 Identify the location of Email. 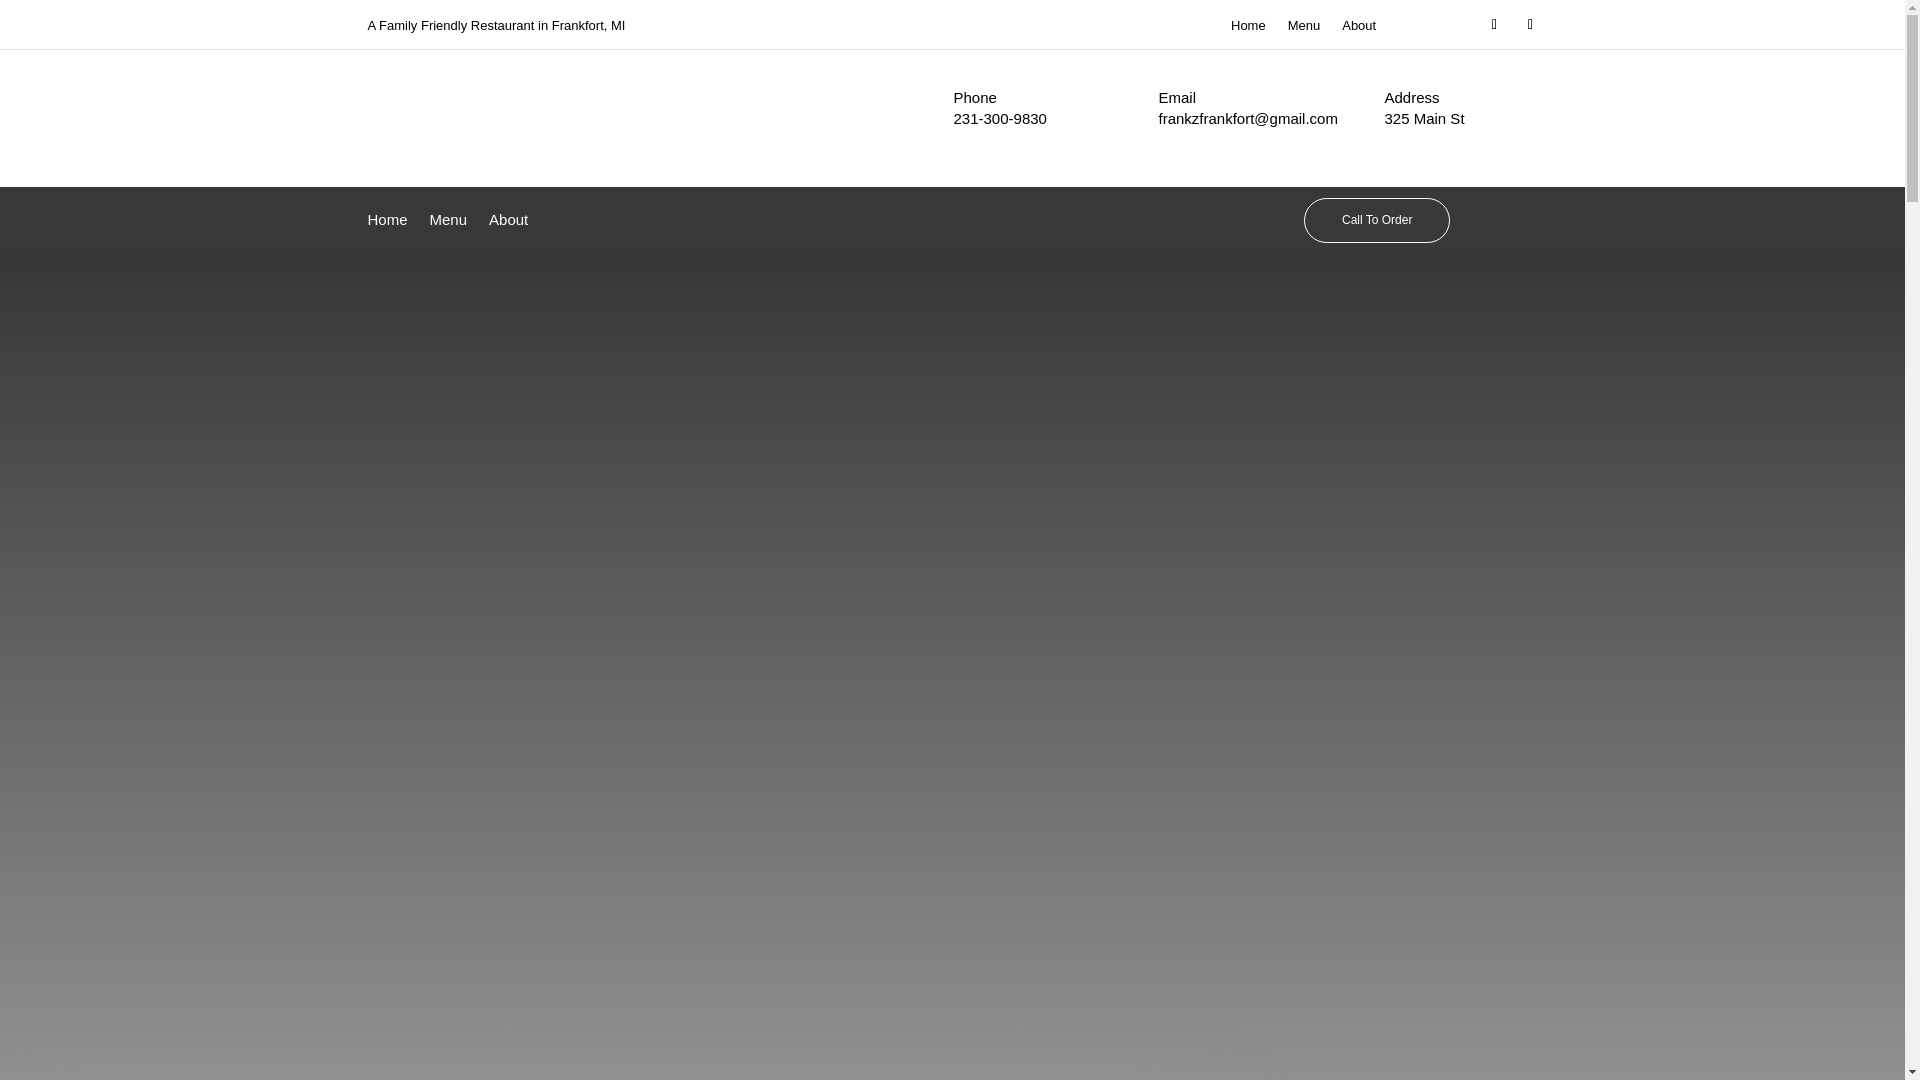
(1176, 96).